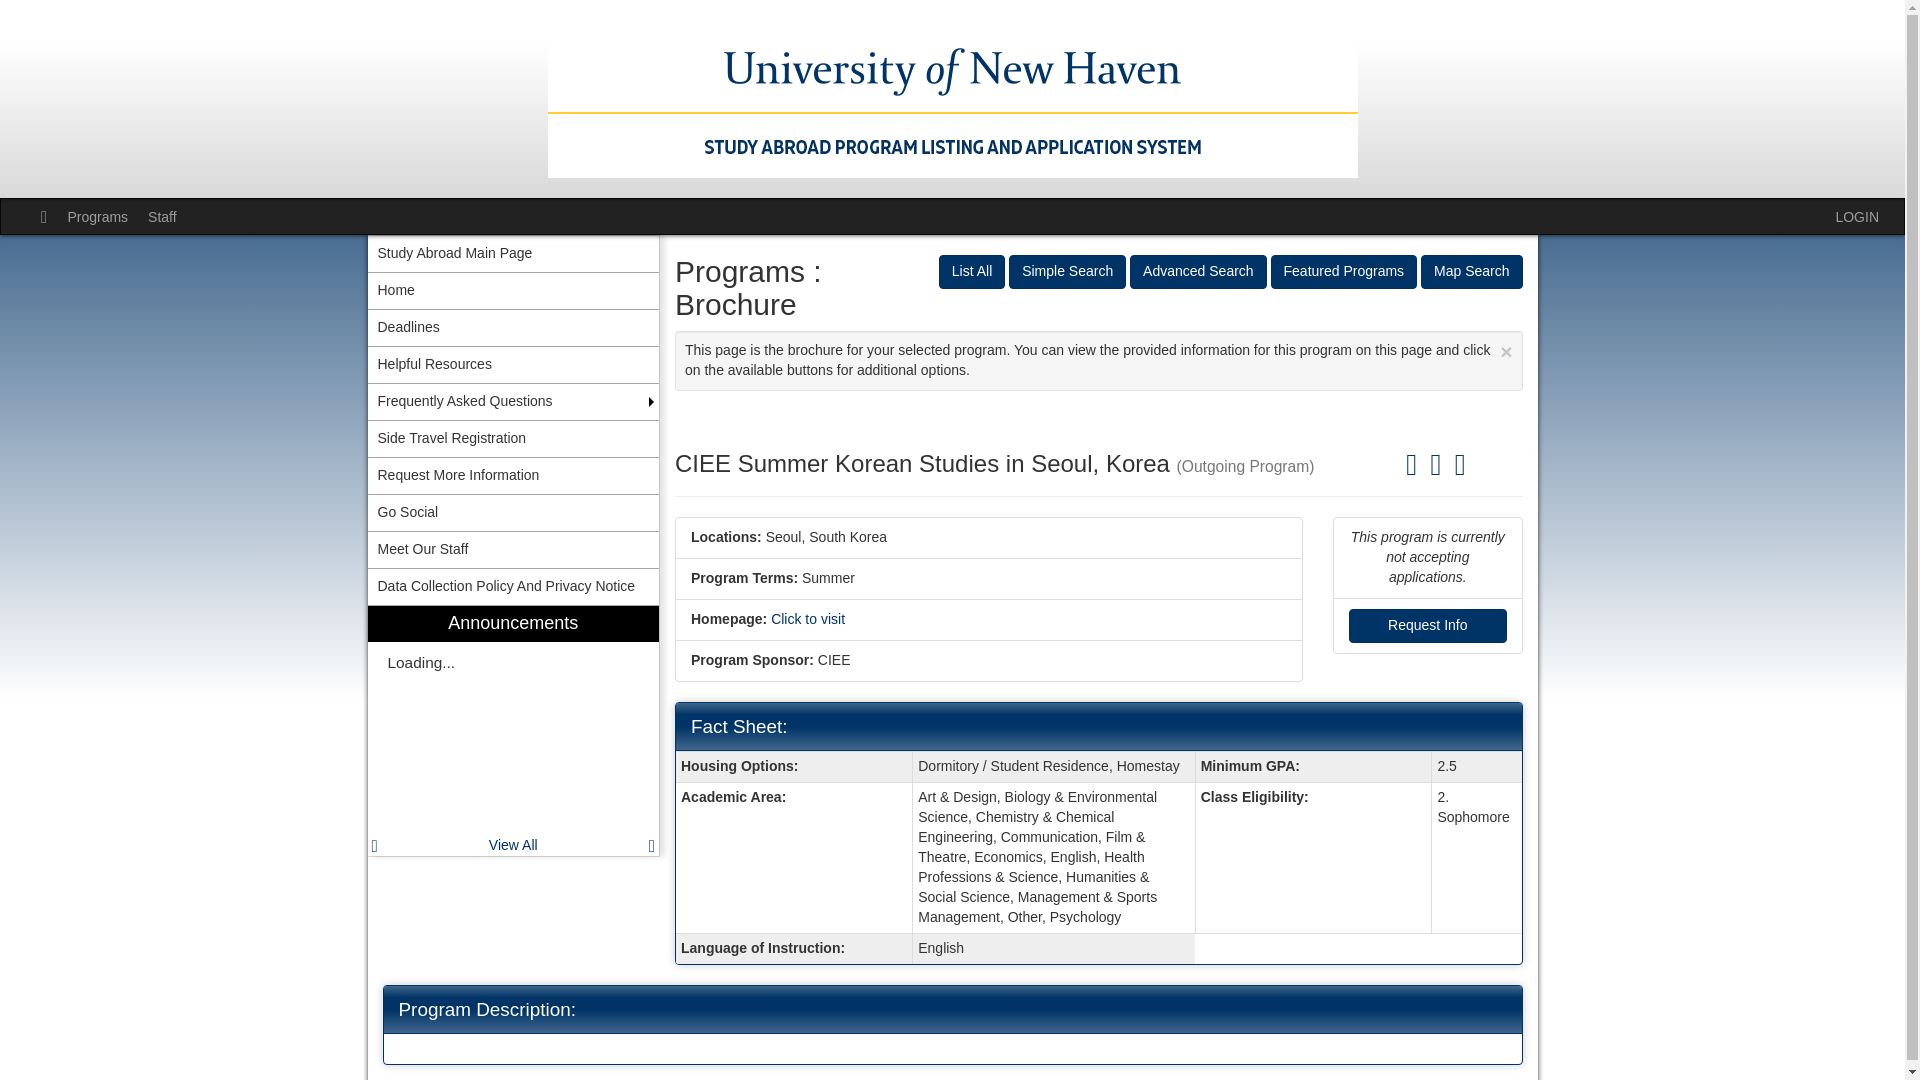 This screenshot has width=1920, height=1080. What do you see at coordinates (514, 438) in the screenshot?
I see `Side Travel Registration` at bounding box center [514, 438].